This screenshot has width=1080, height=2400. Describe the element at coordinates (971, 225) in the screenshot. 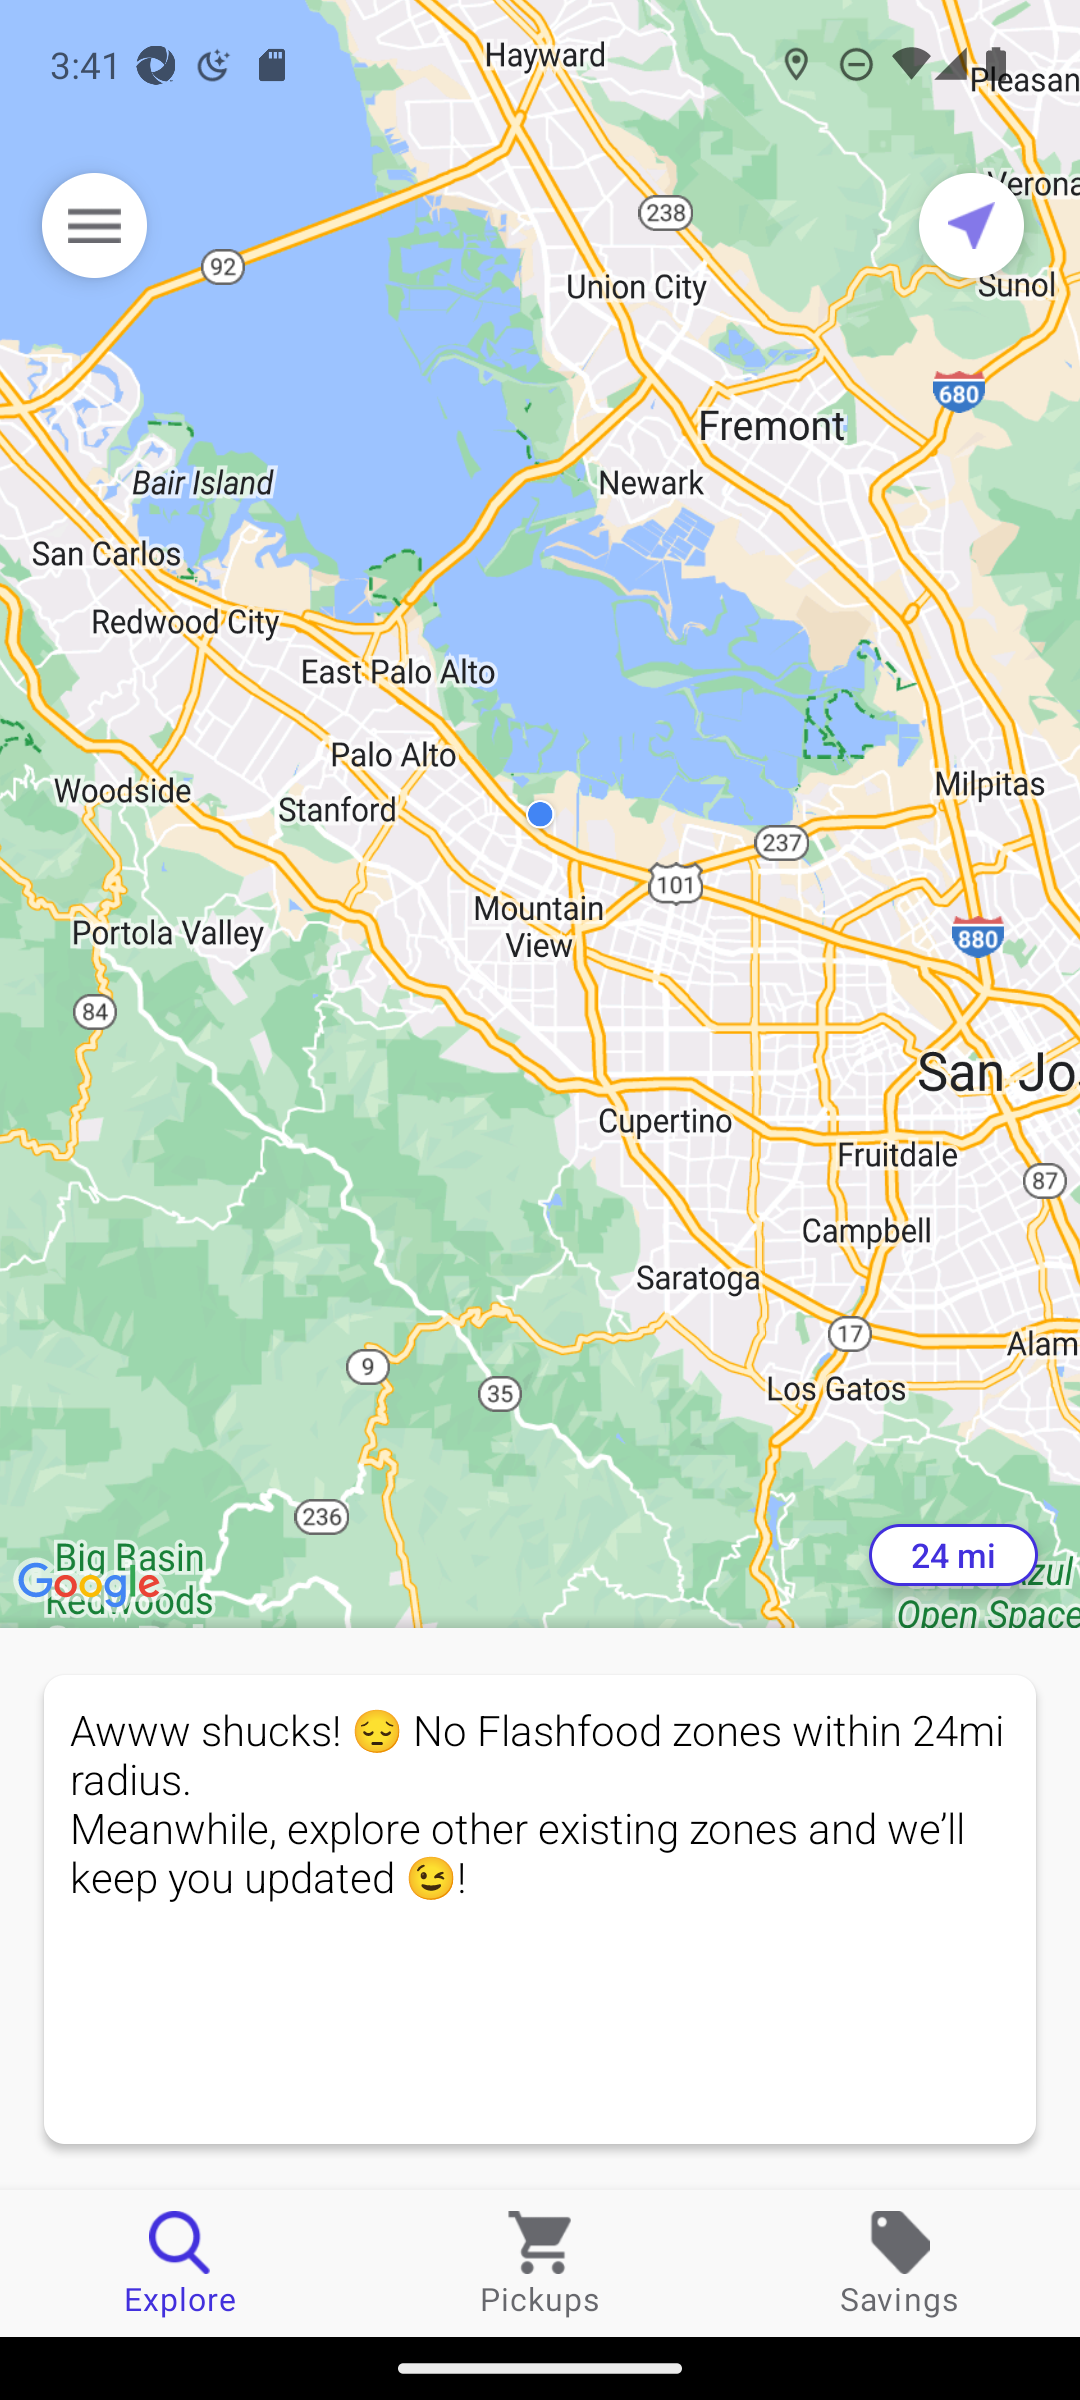

I see `Current location` at that location.